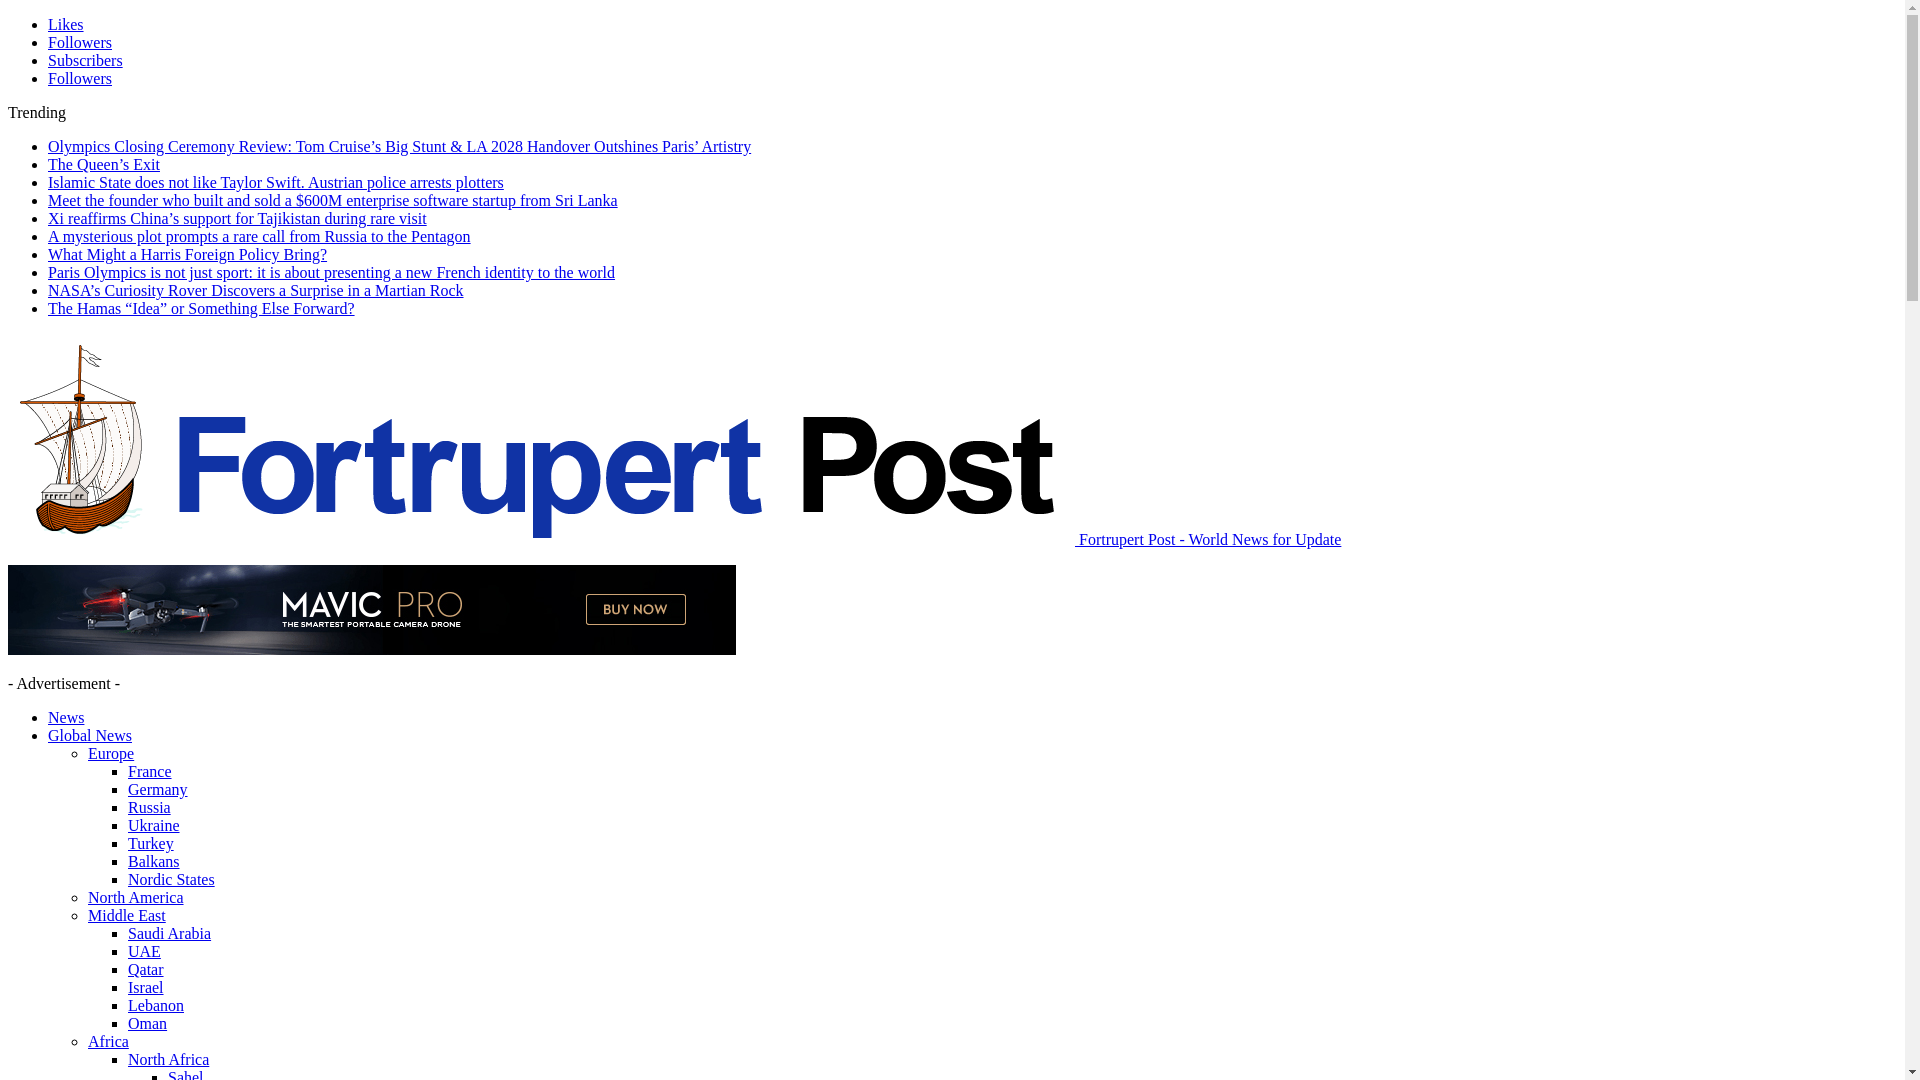 This screenshot has height=1080, width=1920. What do you see at coordinates (158, 789) in the screenshot?
I see `Germany` at bounding box center [158, 789].